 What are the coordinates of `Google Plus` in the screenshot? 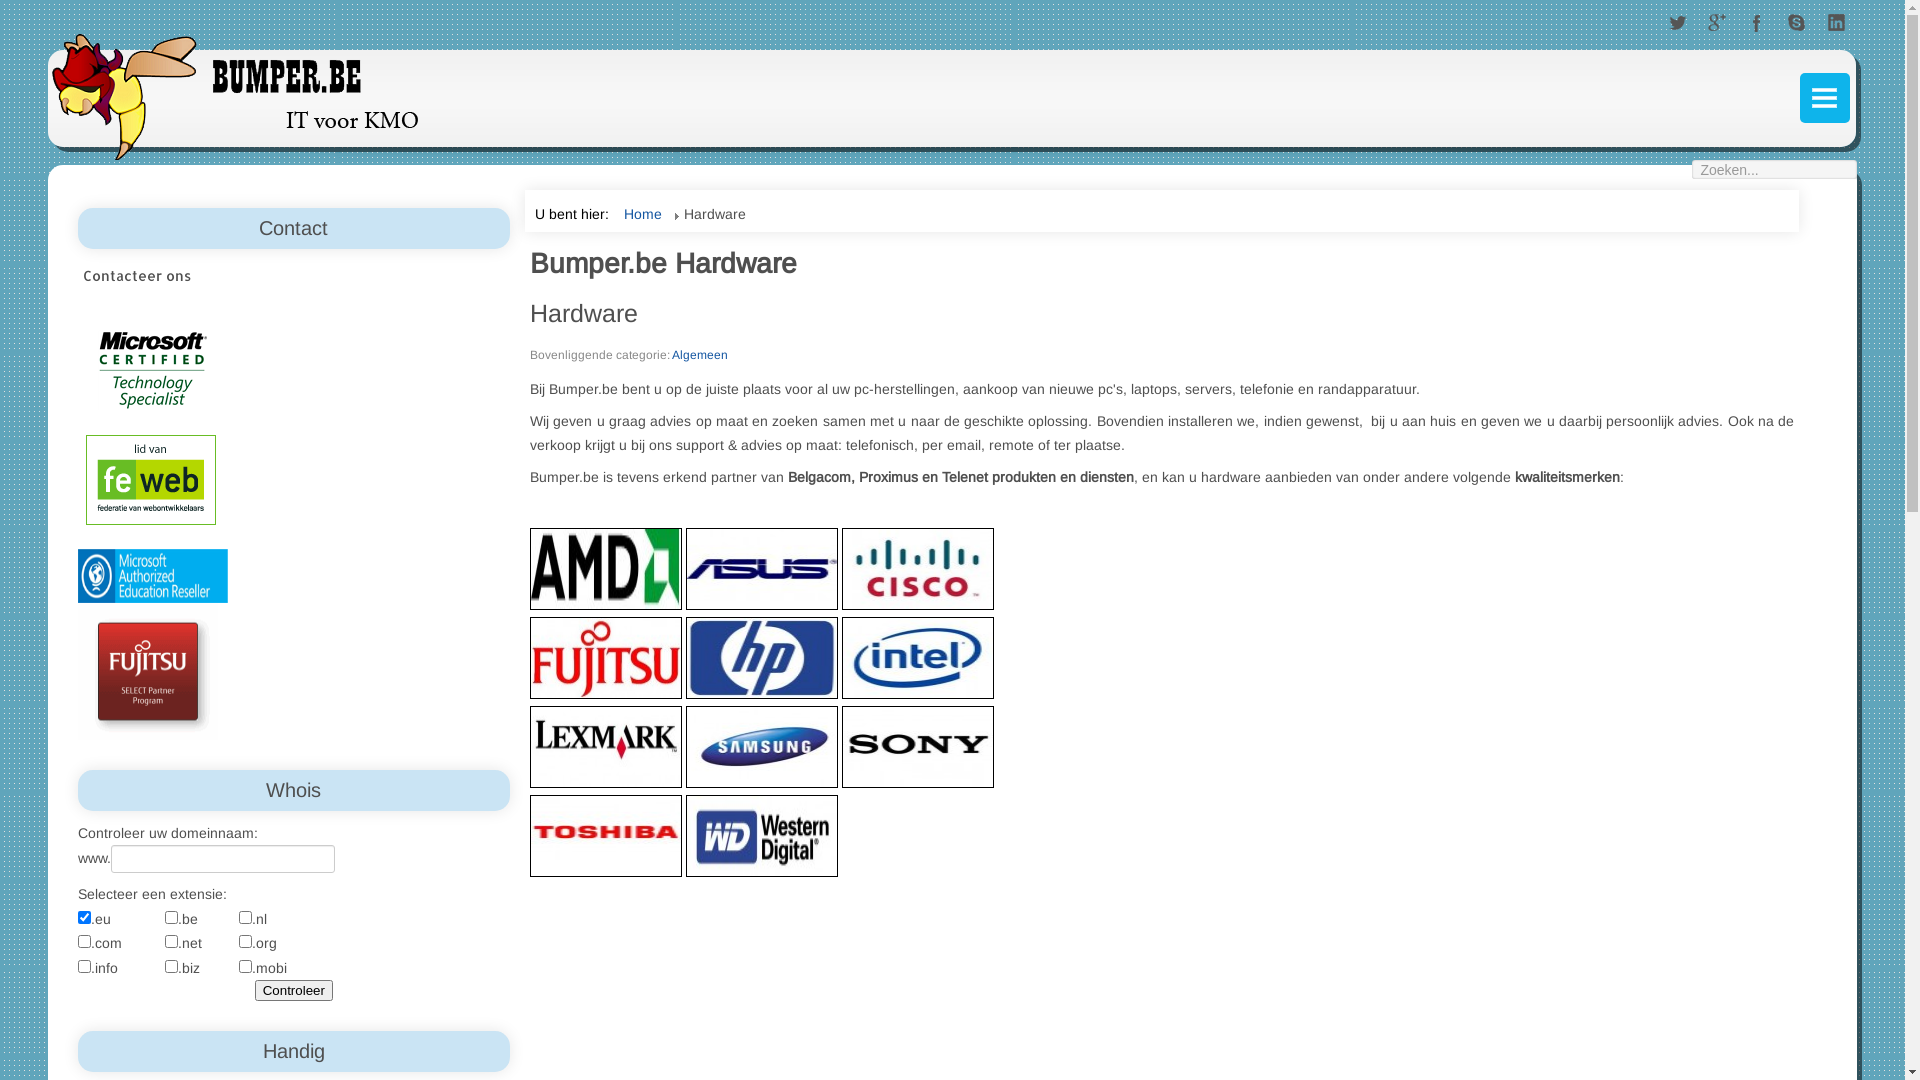 It's located at (1717, 24).